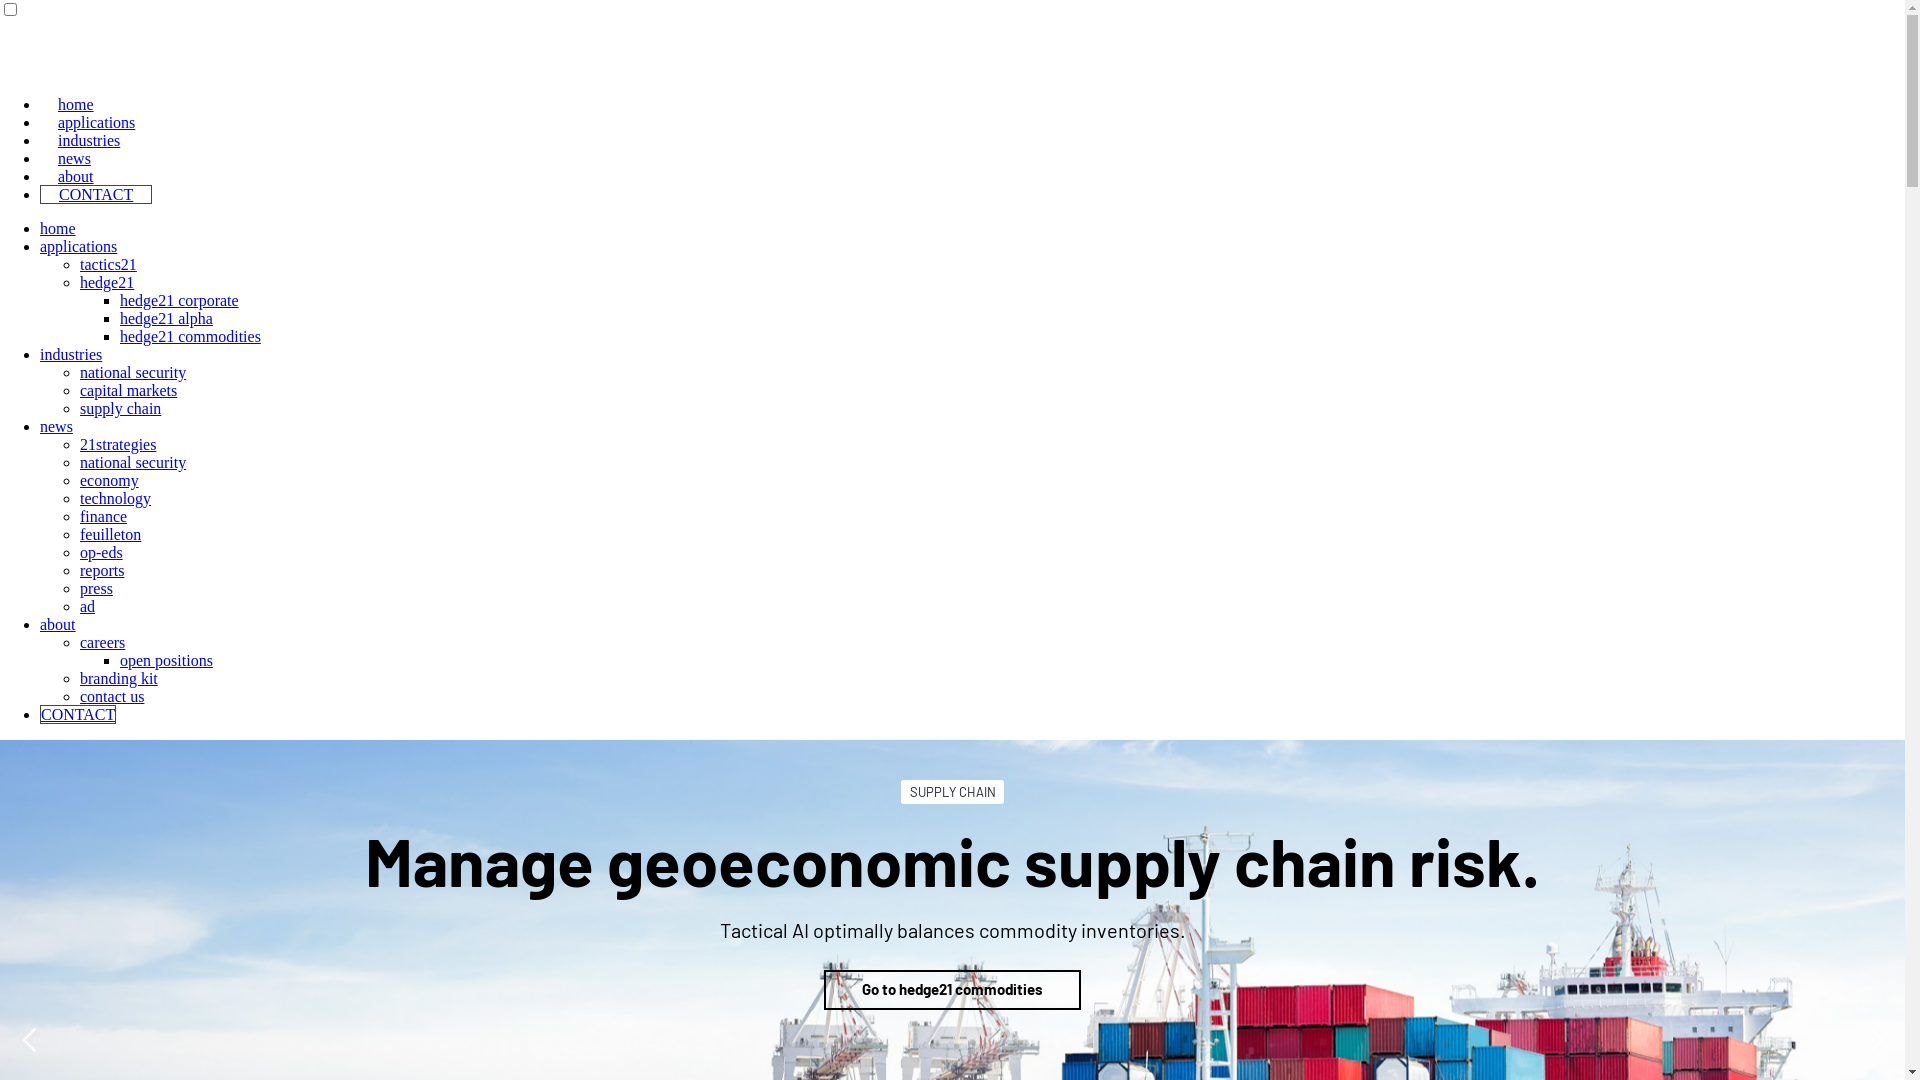 Image resolution: width=1920 pixels, height=1080 pixels. What do you see at coordinates (89, 140) in the screenshot?
I see `industries` at bounding box center [89, 140].